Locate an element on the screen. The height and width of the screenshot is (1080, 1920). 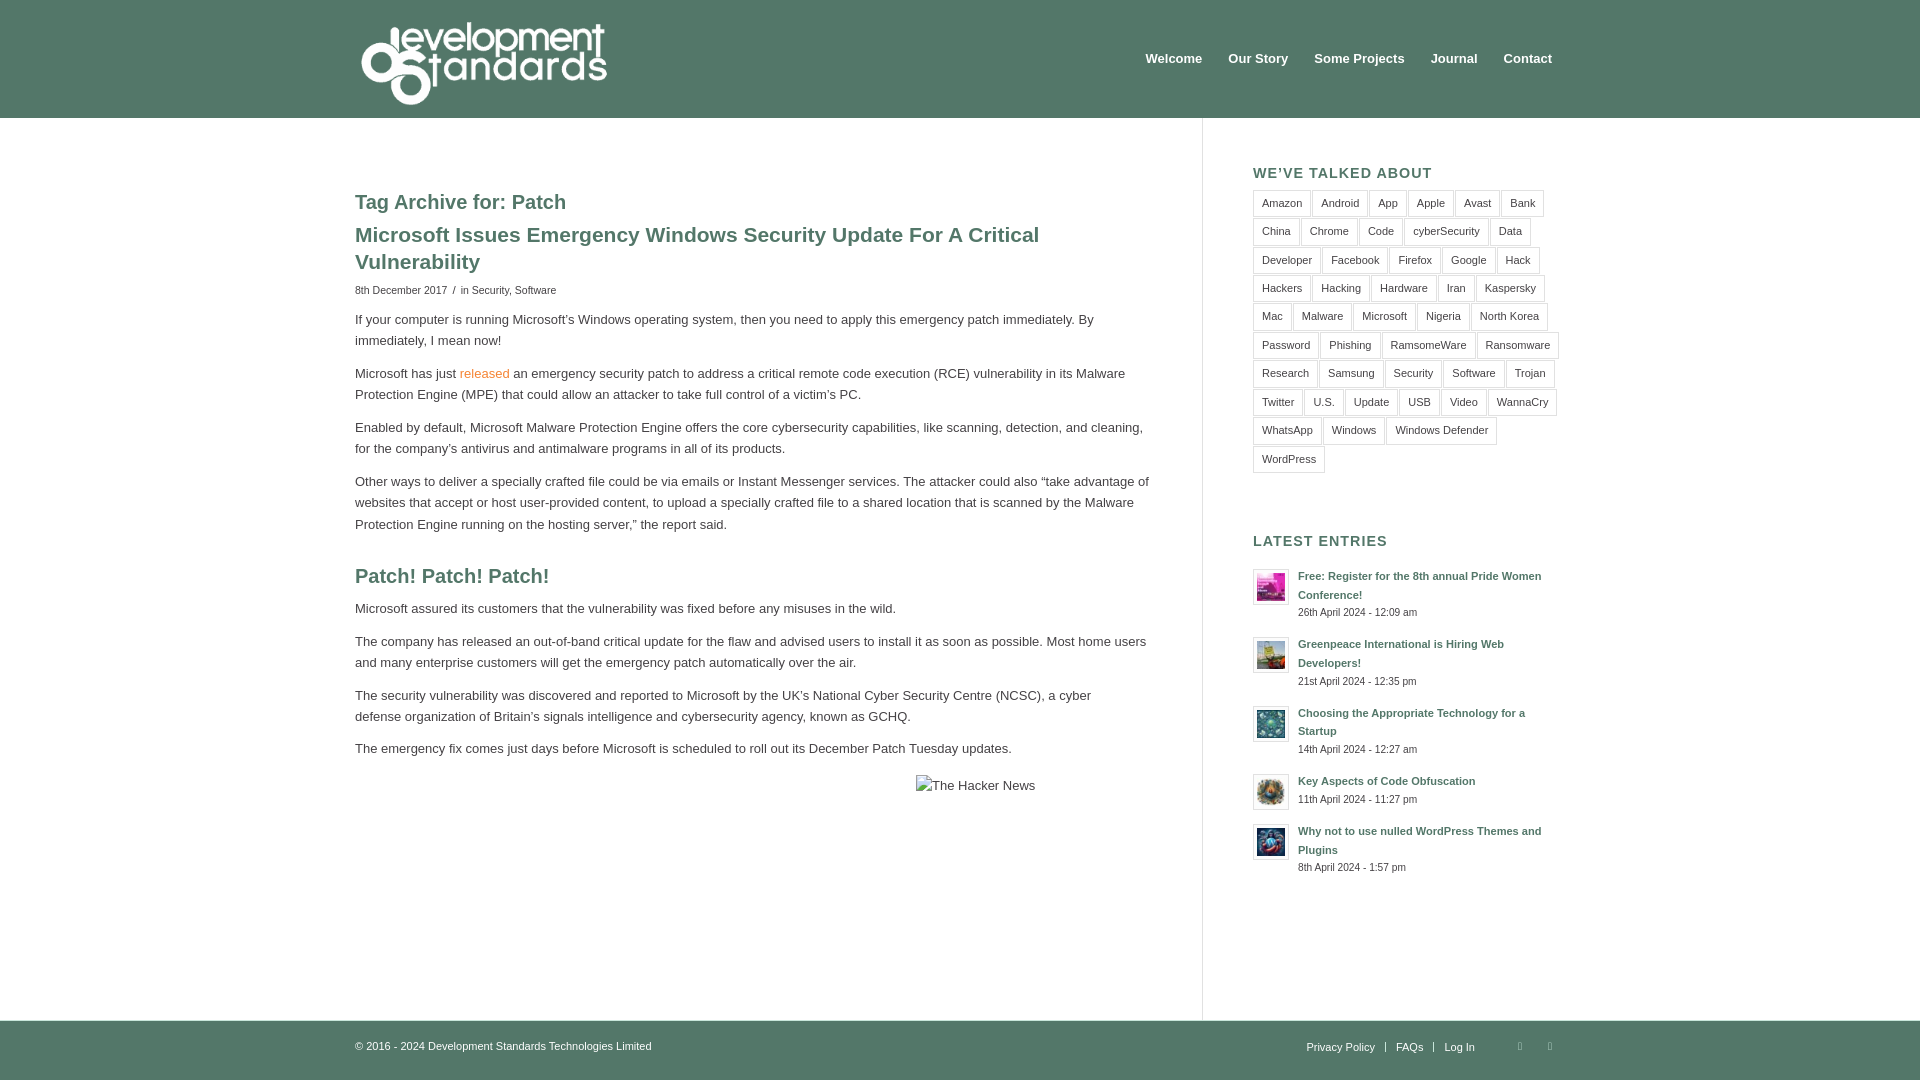
Read: Key Aspects of Code Obfuscation is located at coordinates (1270, 792).